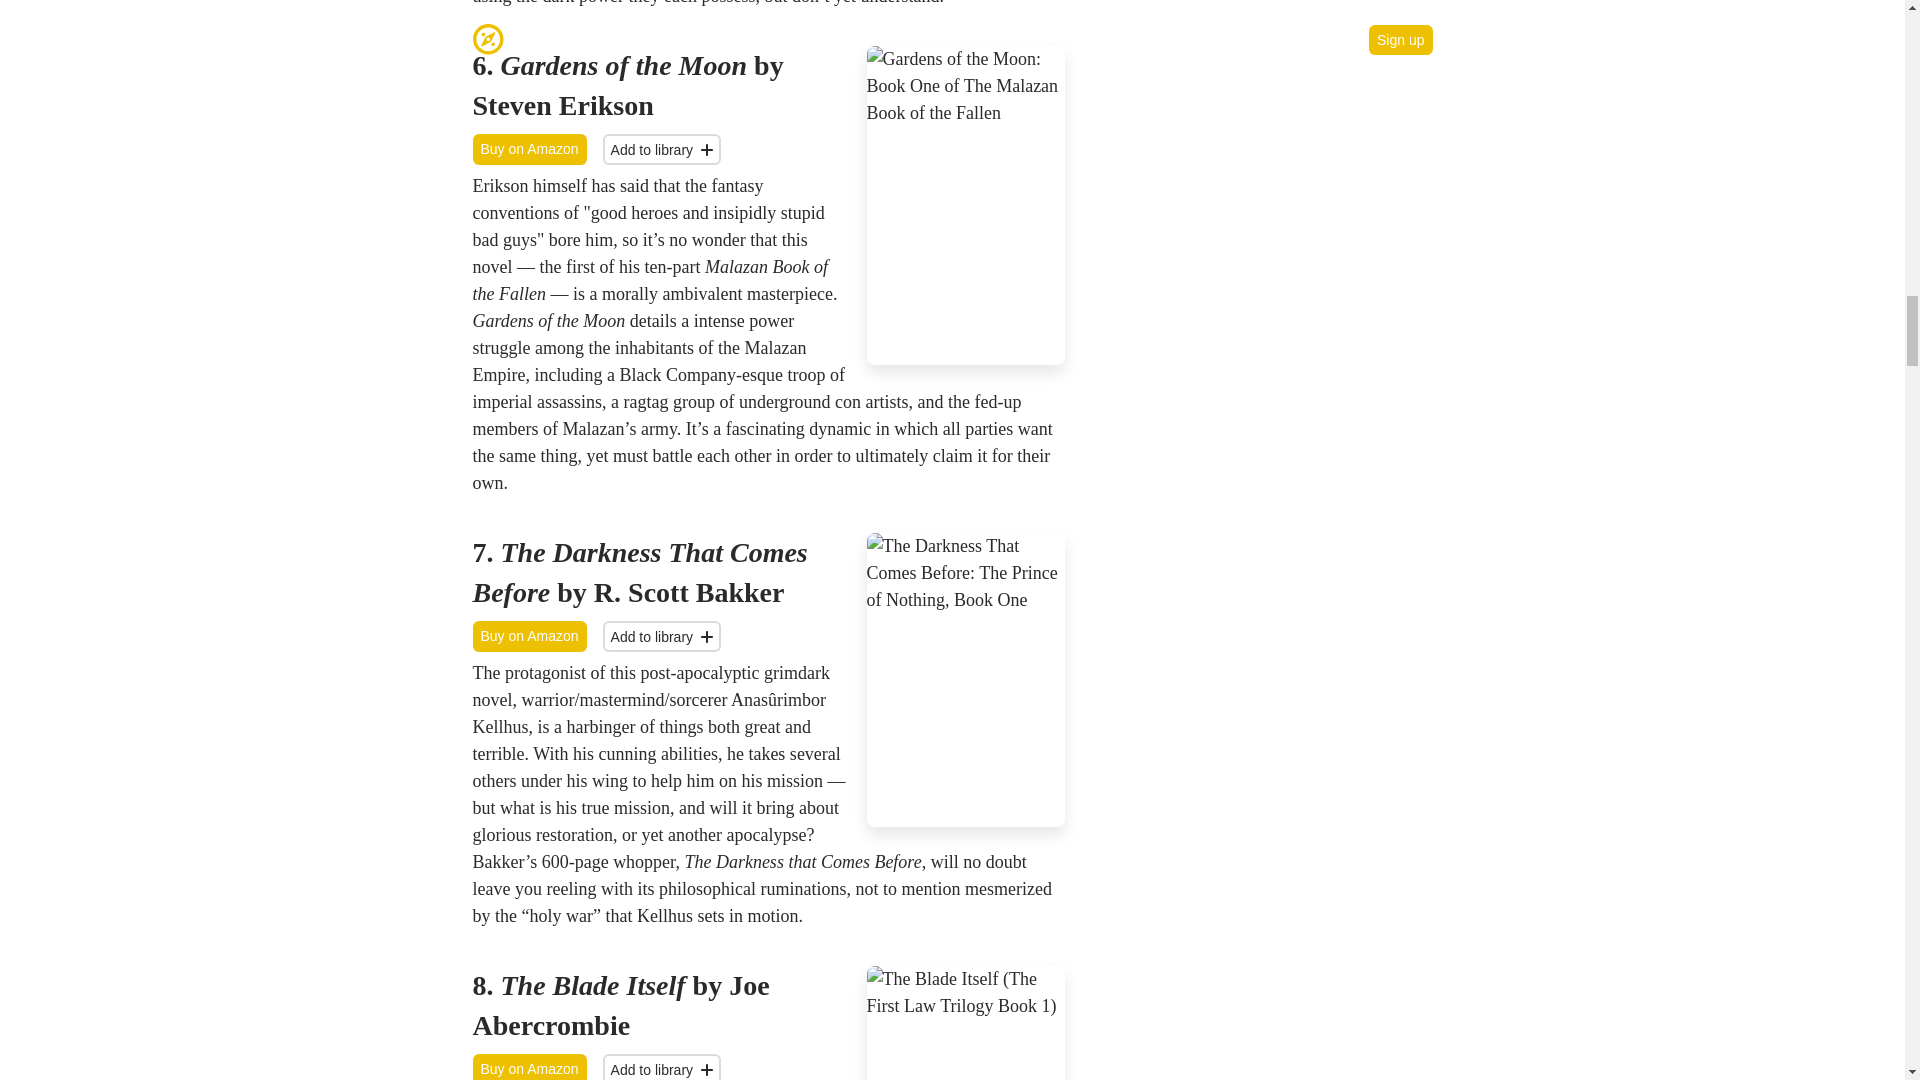 This screenshot has width=1920, height=1080. What do you see at coordinates (662, 1067) in the screenshot?
I see `Add to library` at bounding box center [662, 1067].